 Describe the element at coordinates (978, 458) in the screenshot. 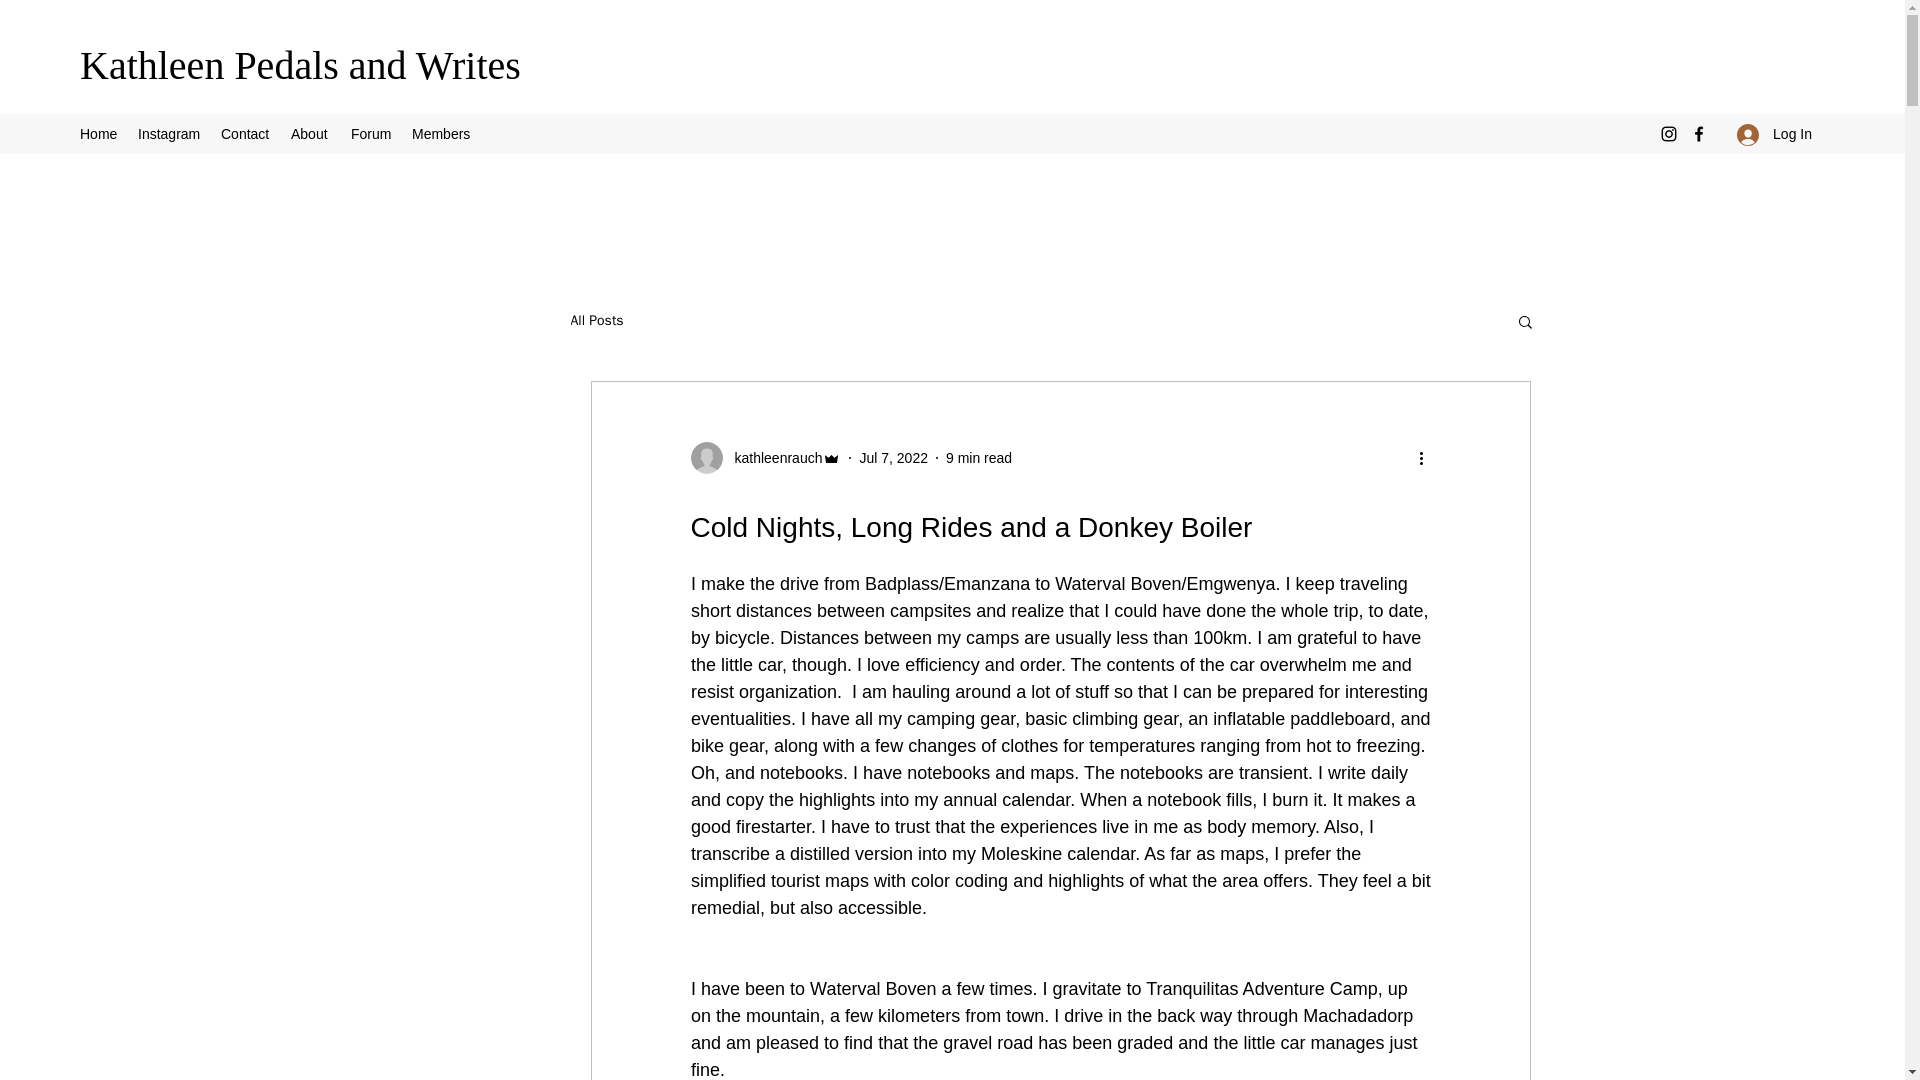

I see `9 min read` at that location.